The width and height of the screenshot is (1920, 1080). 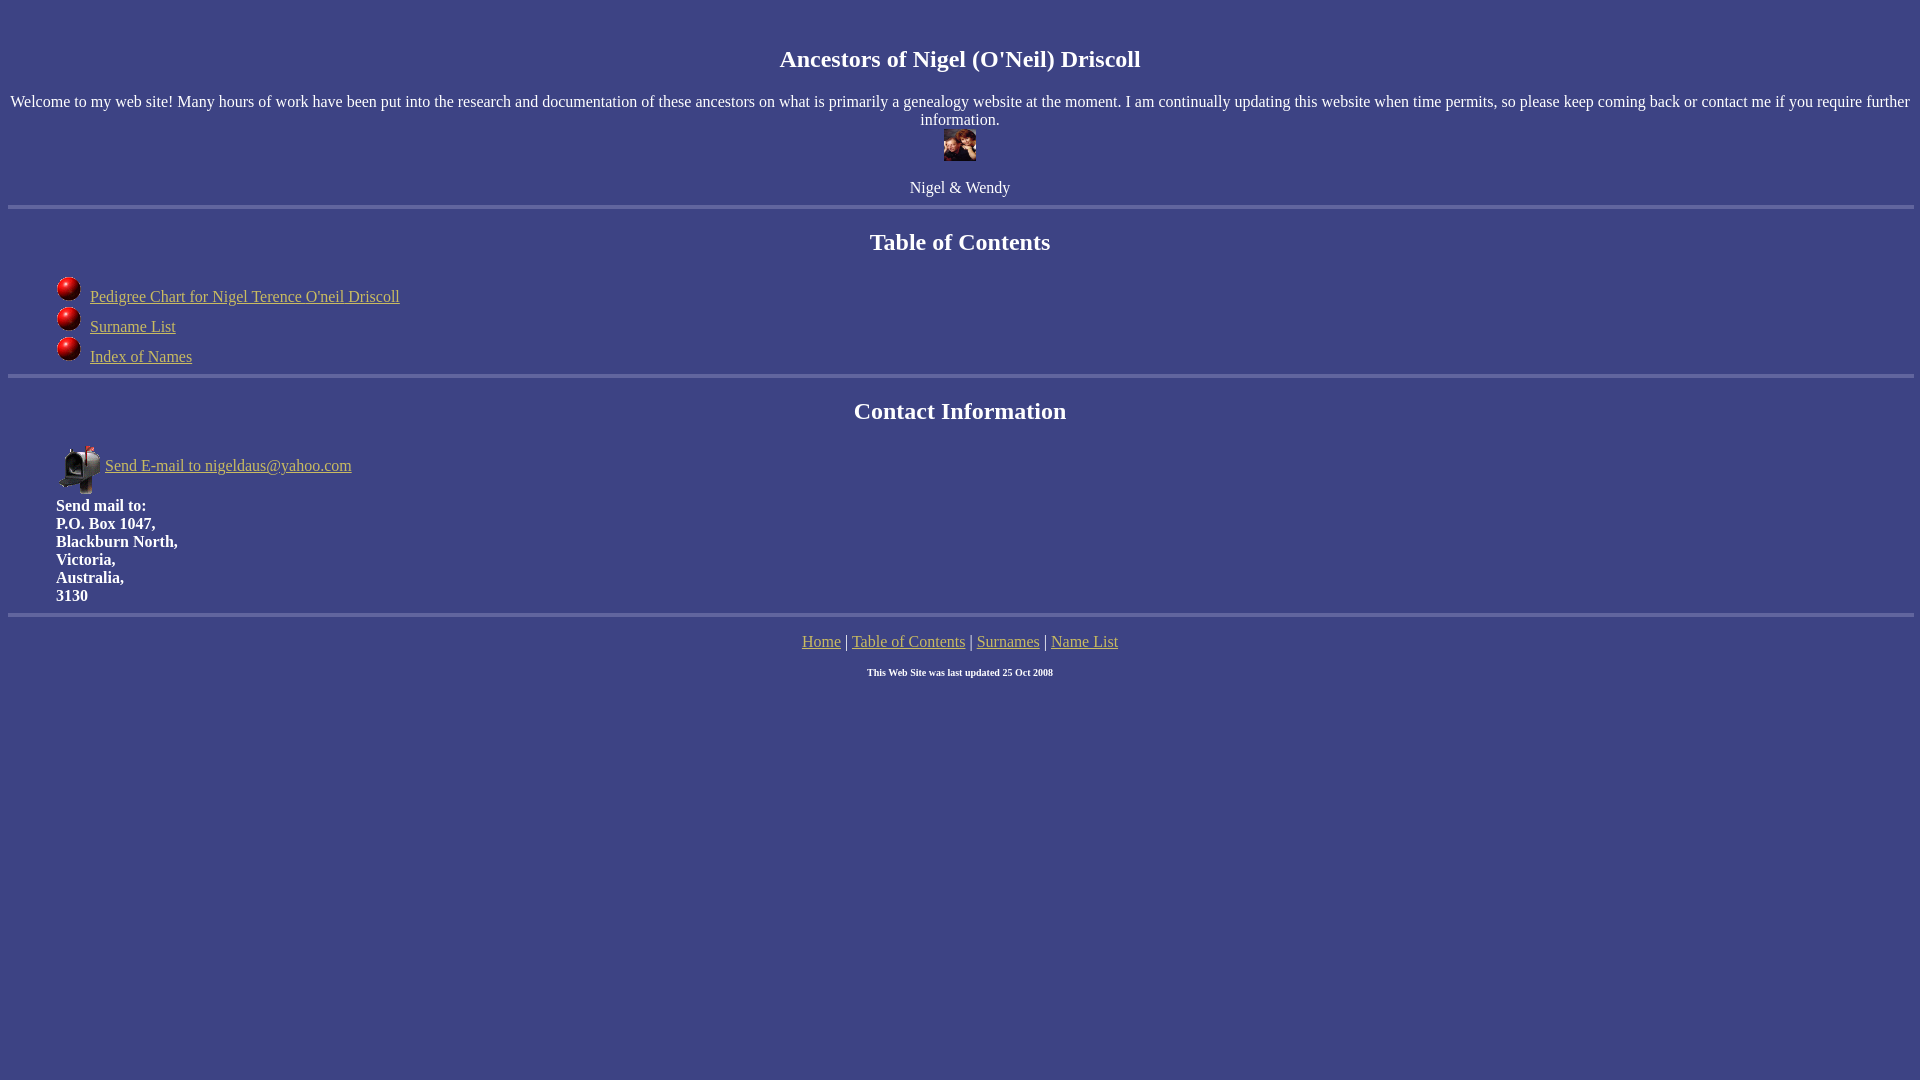 What do you see at coordinates (245, 296) in the screenshot?
I see `Pedigree Chart for Nigel Terence O'neil Driscoll` at bounding box center [245, 296].